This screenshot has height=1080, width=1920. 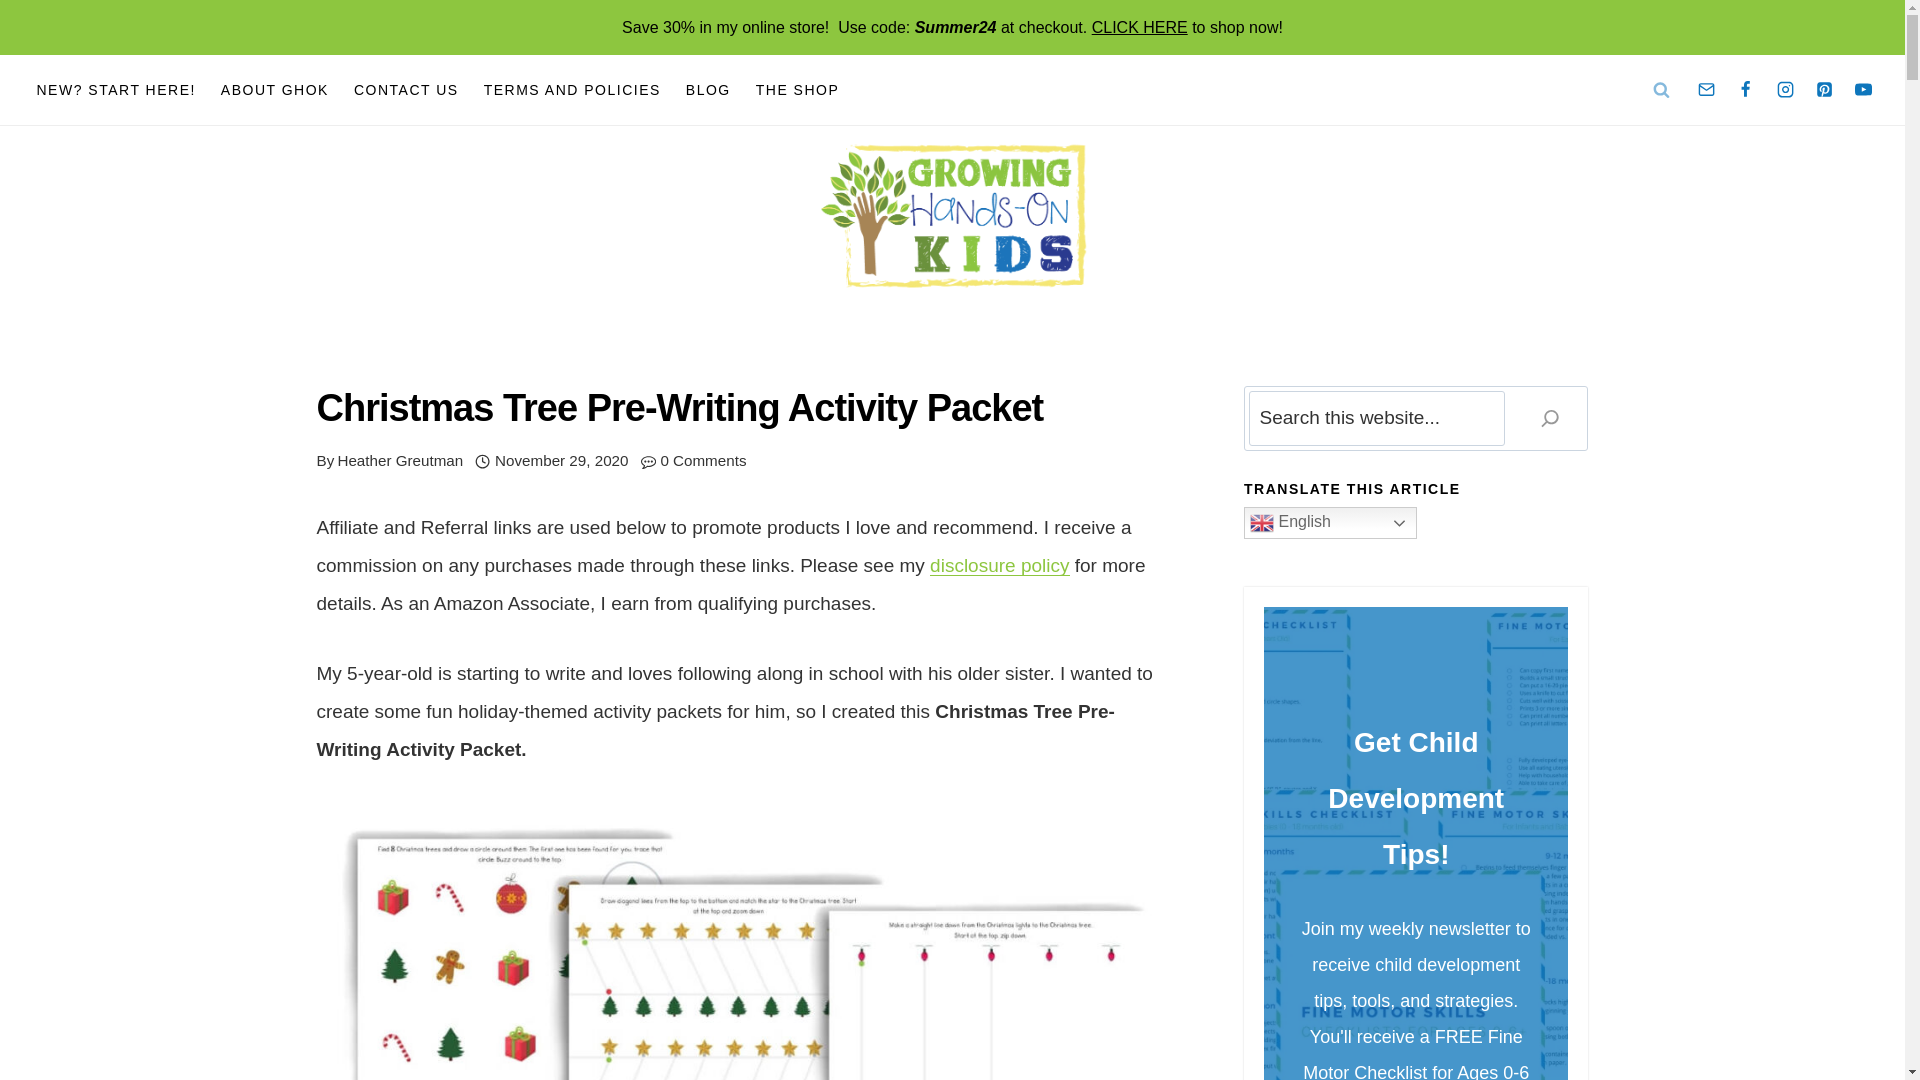 What do you see at coordinates (999, 565) in the screenshot?
I see `disclosure policy` at bounding box center [999, 565].